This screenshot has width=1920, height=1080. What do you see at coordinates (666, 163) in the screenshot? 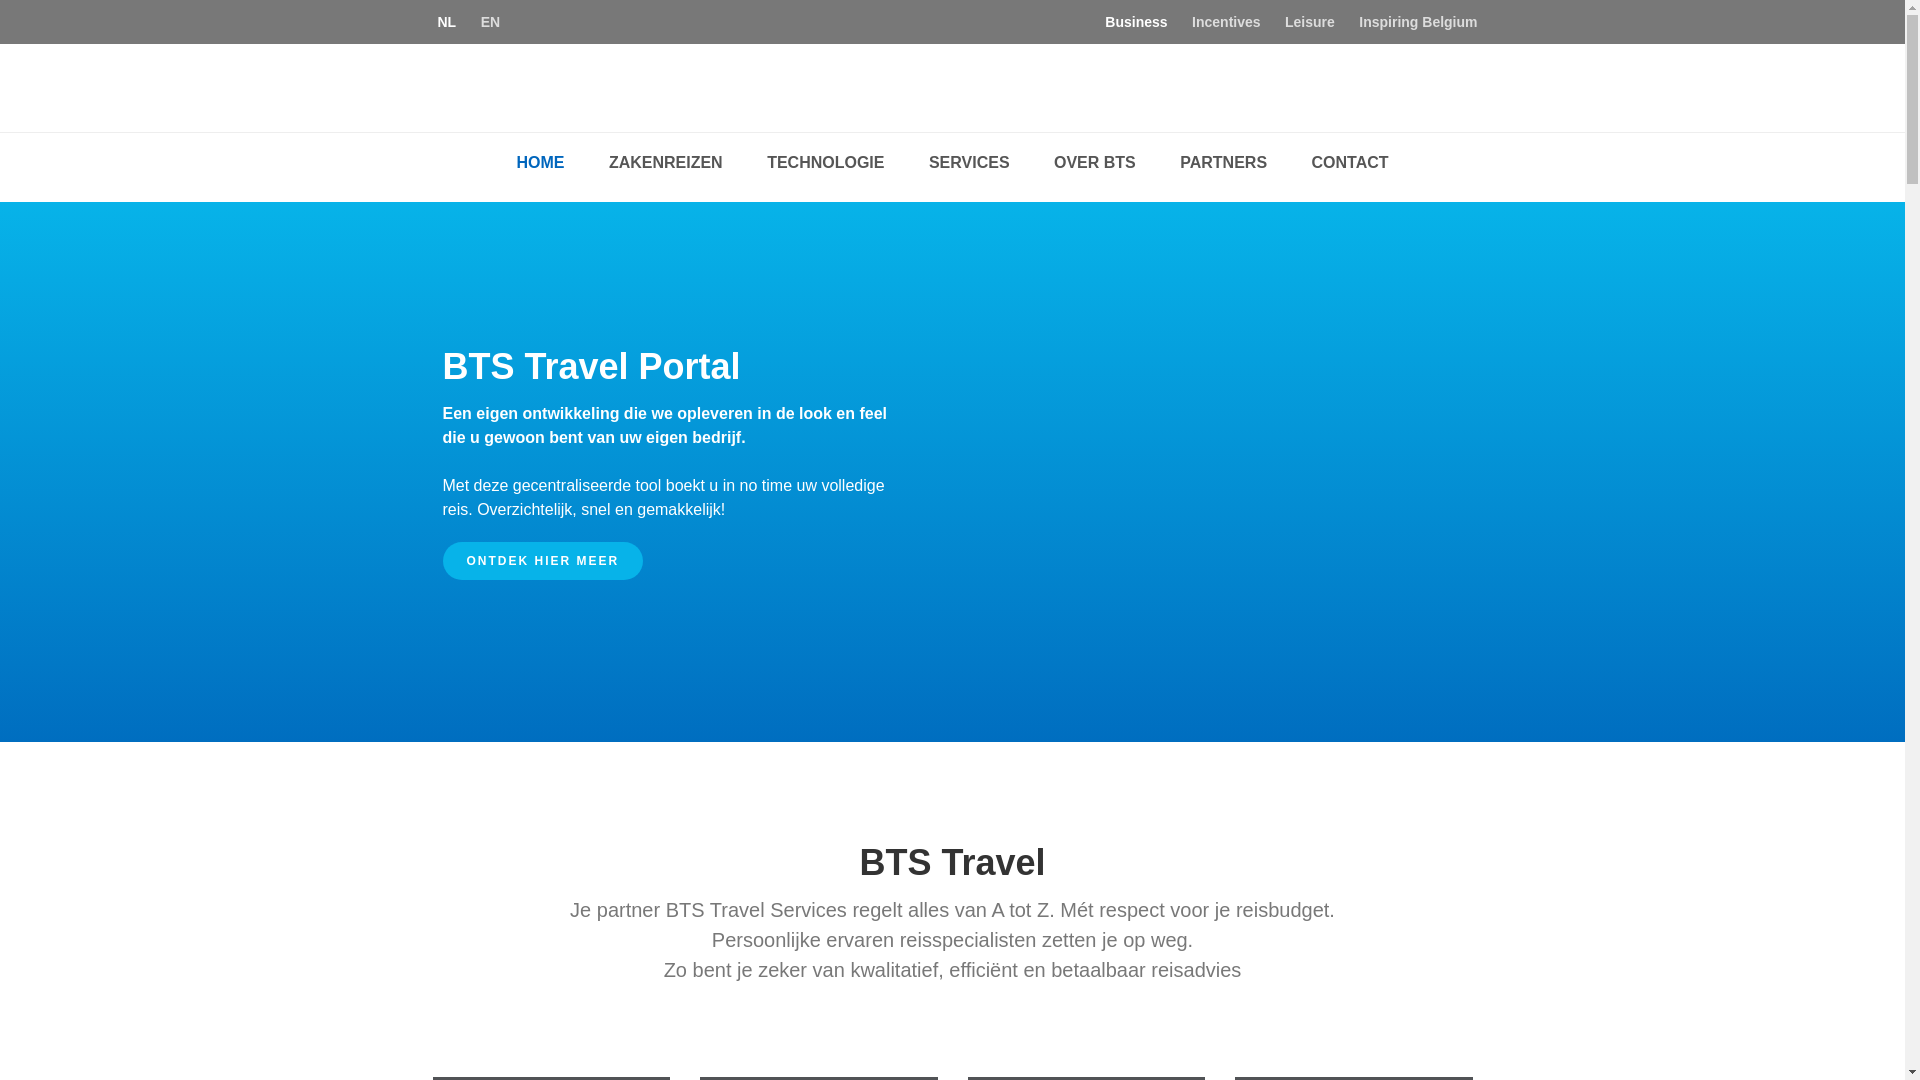
I see `ZAKENREIZEN` at bounding box center [666, 163].